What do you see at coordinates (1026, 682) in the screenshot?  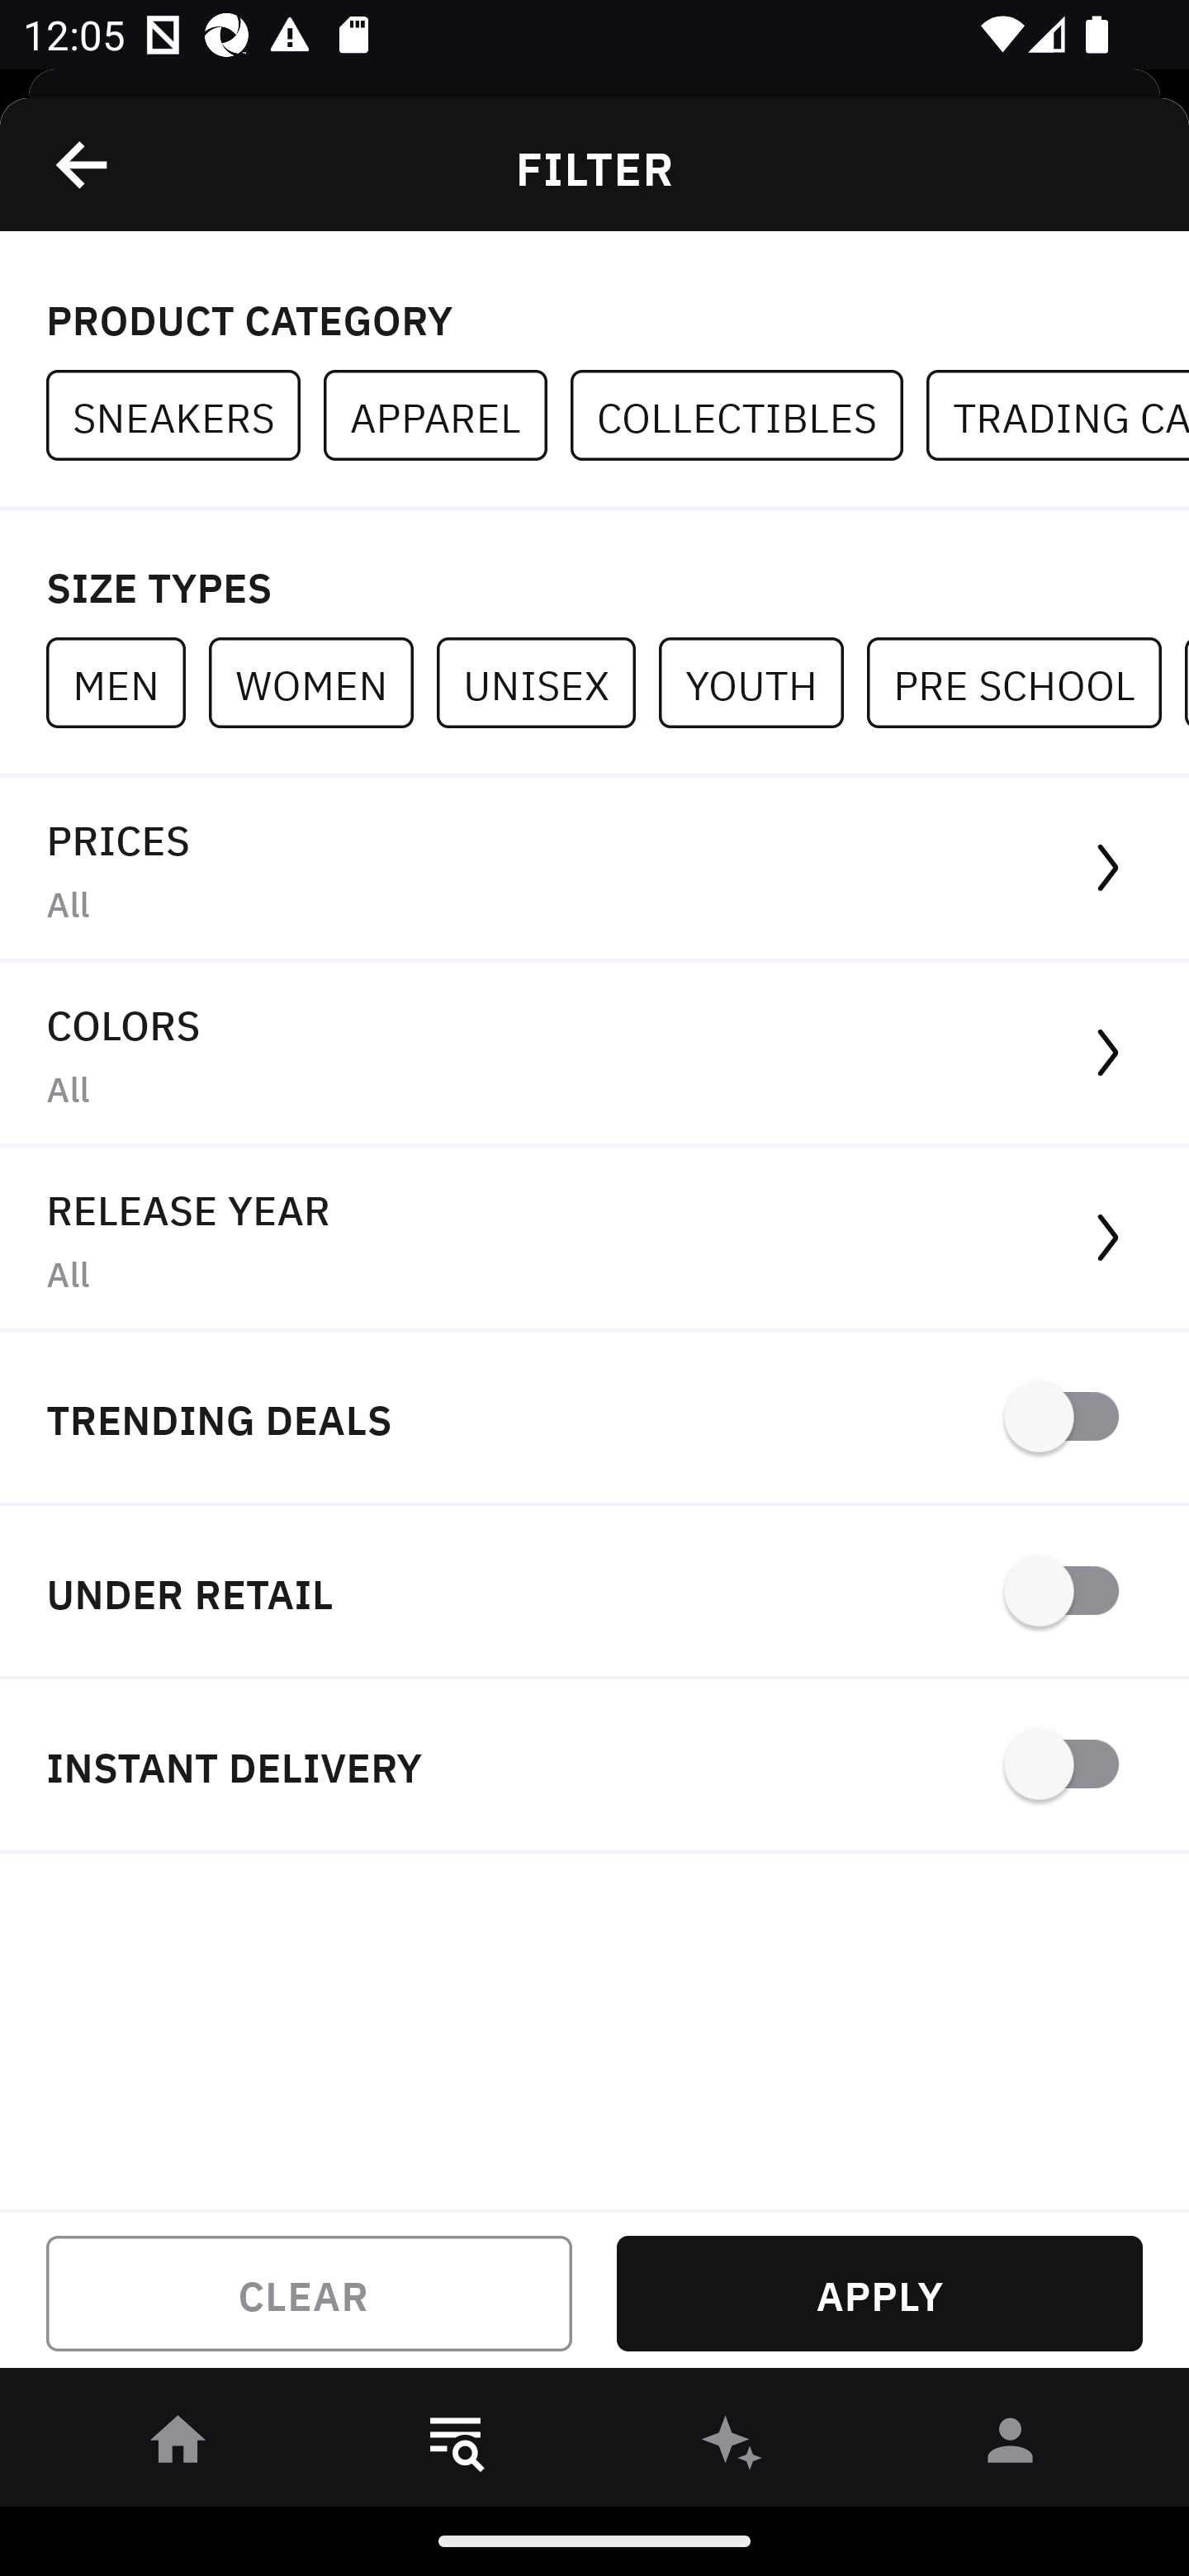 I see `PRE SCHOOL` at bounding box center [1026, 682].